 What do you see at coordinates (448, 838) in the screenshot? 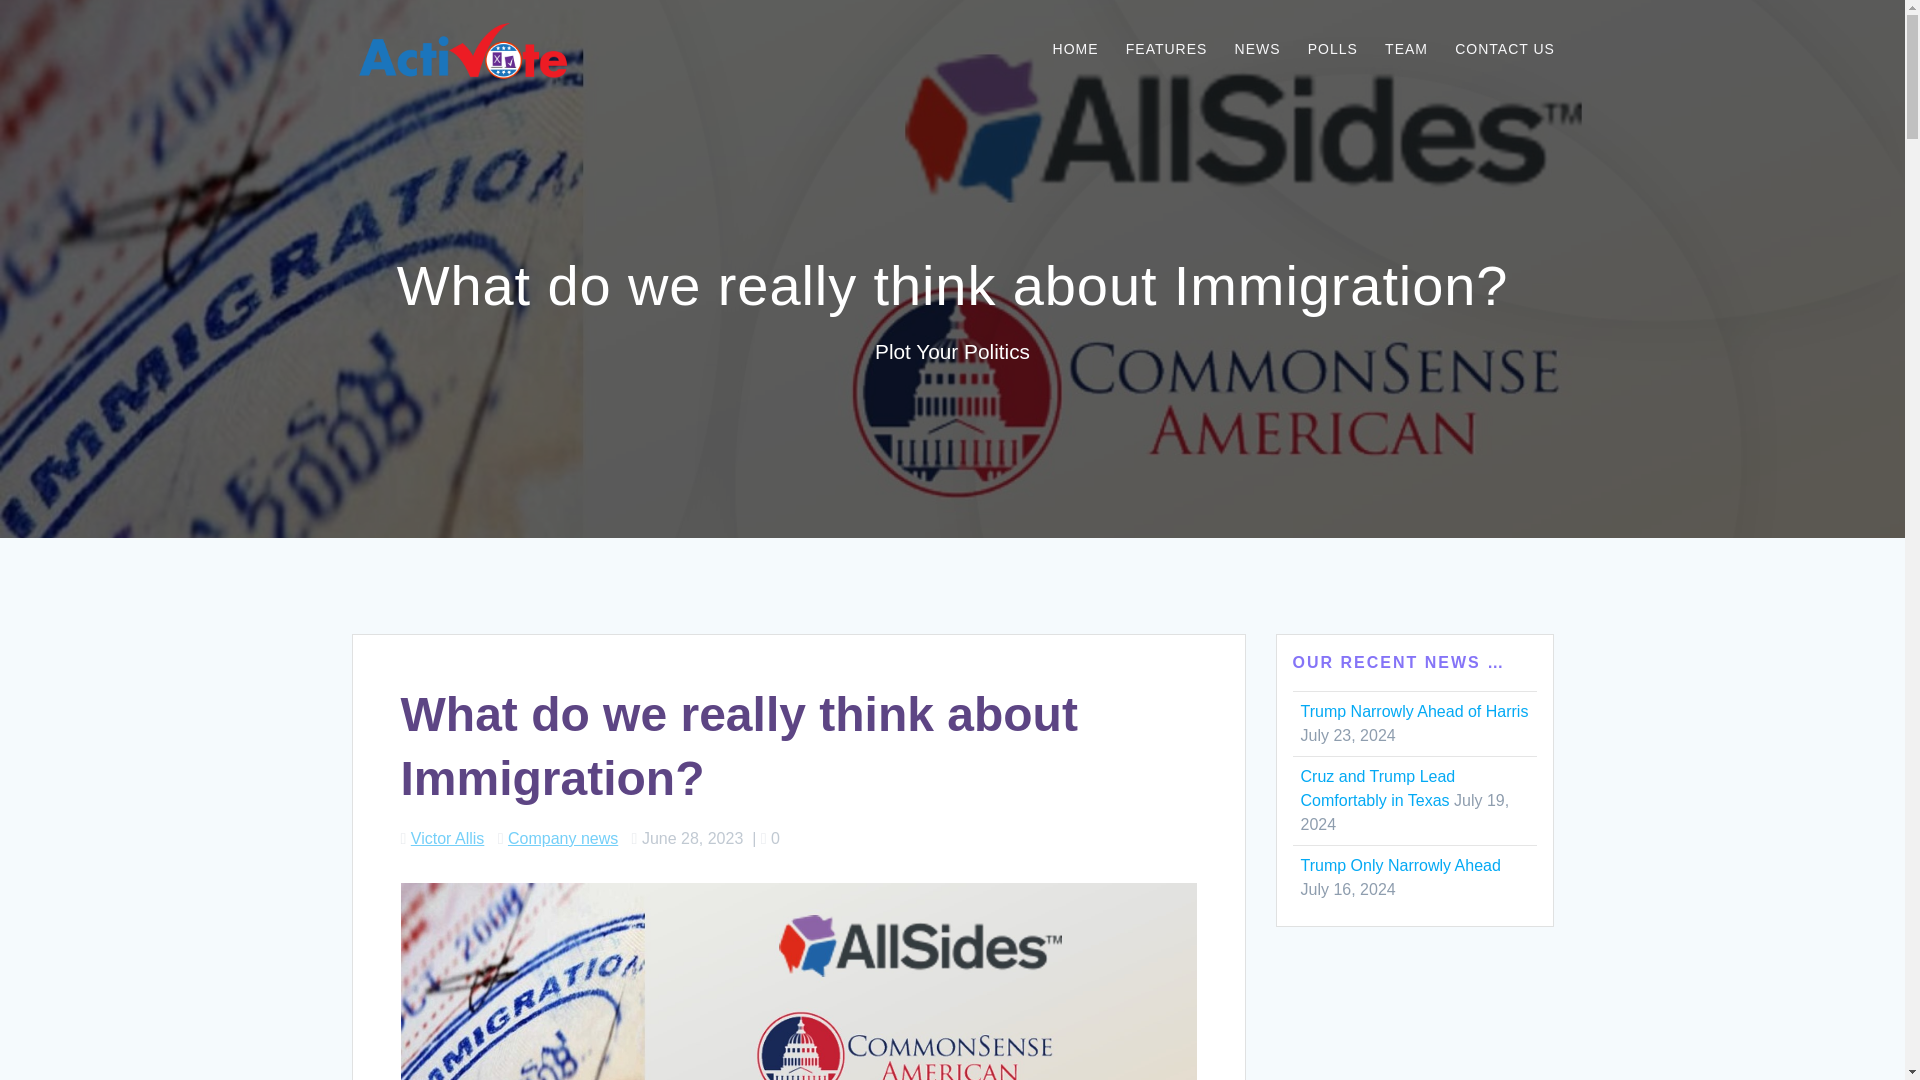
I see `Victor Allis` at bounding box center [448, 838].